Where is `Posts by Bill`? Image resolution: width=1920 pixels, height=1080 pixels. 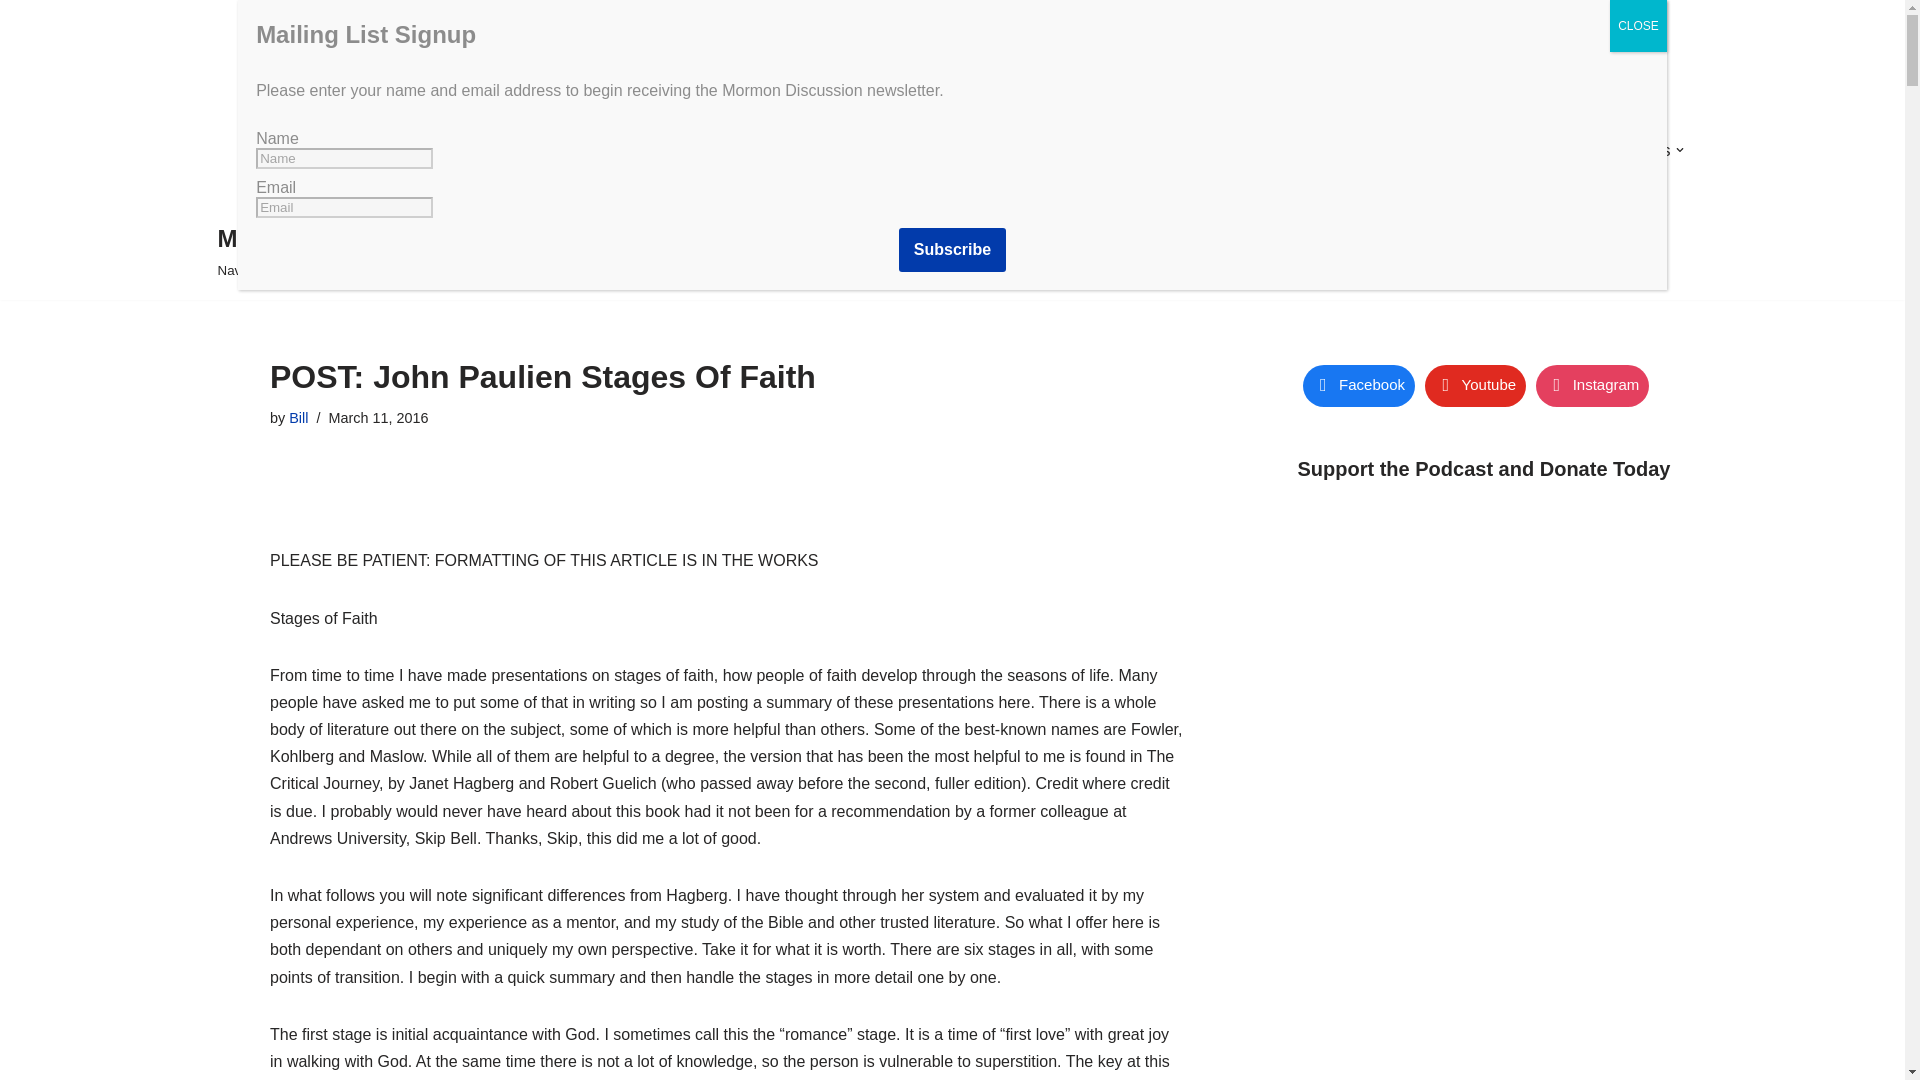 Posts by Bill is located at coordinates (298, 418).